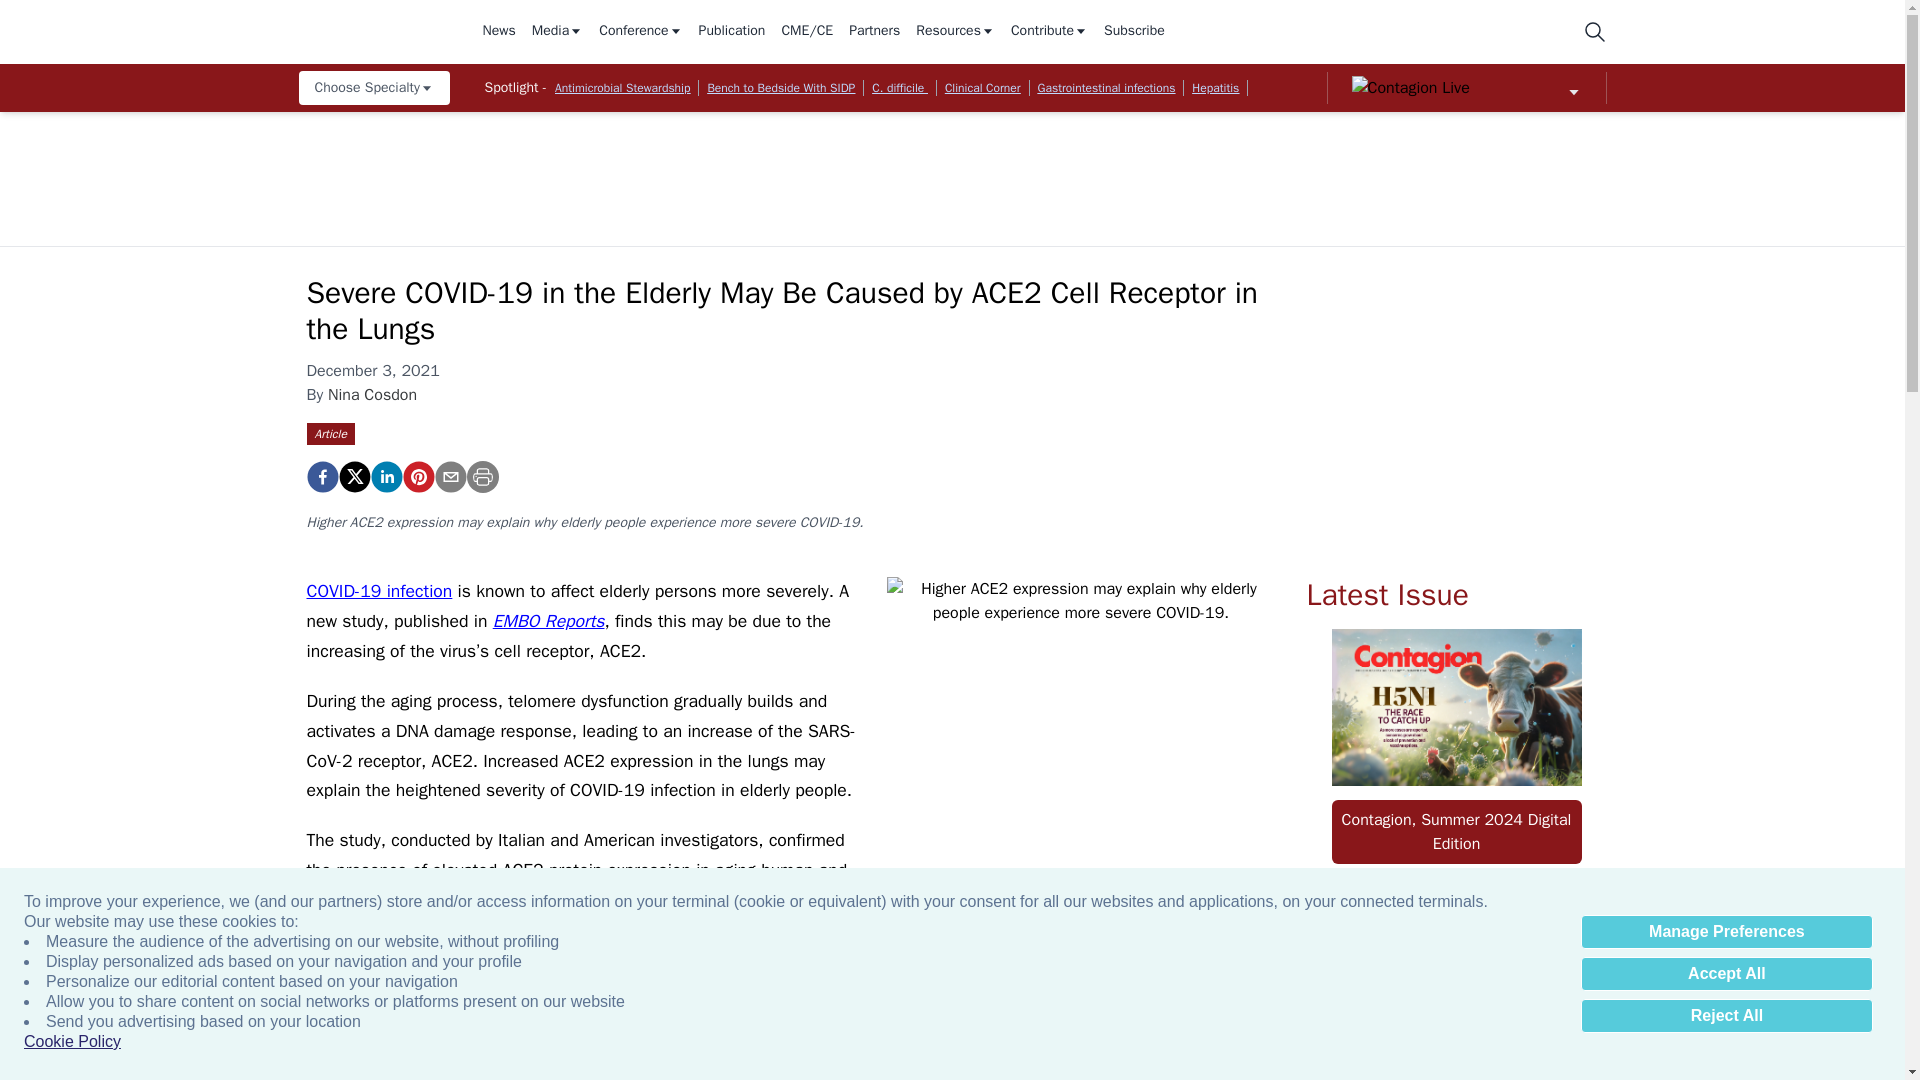 The image size is (1920, 1080). I want to click on Subscribe, so click(1134, 32).